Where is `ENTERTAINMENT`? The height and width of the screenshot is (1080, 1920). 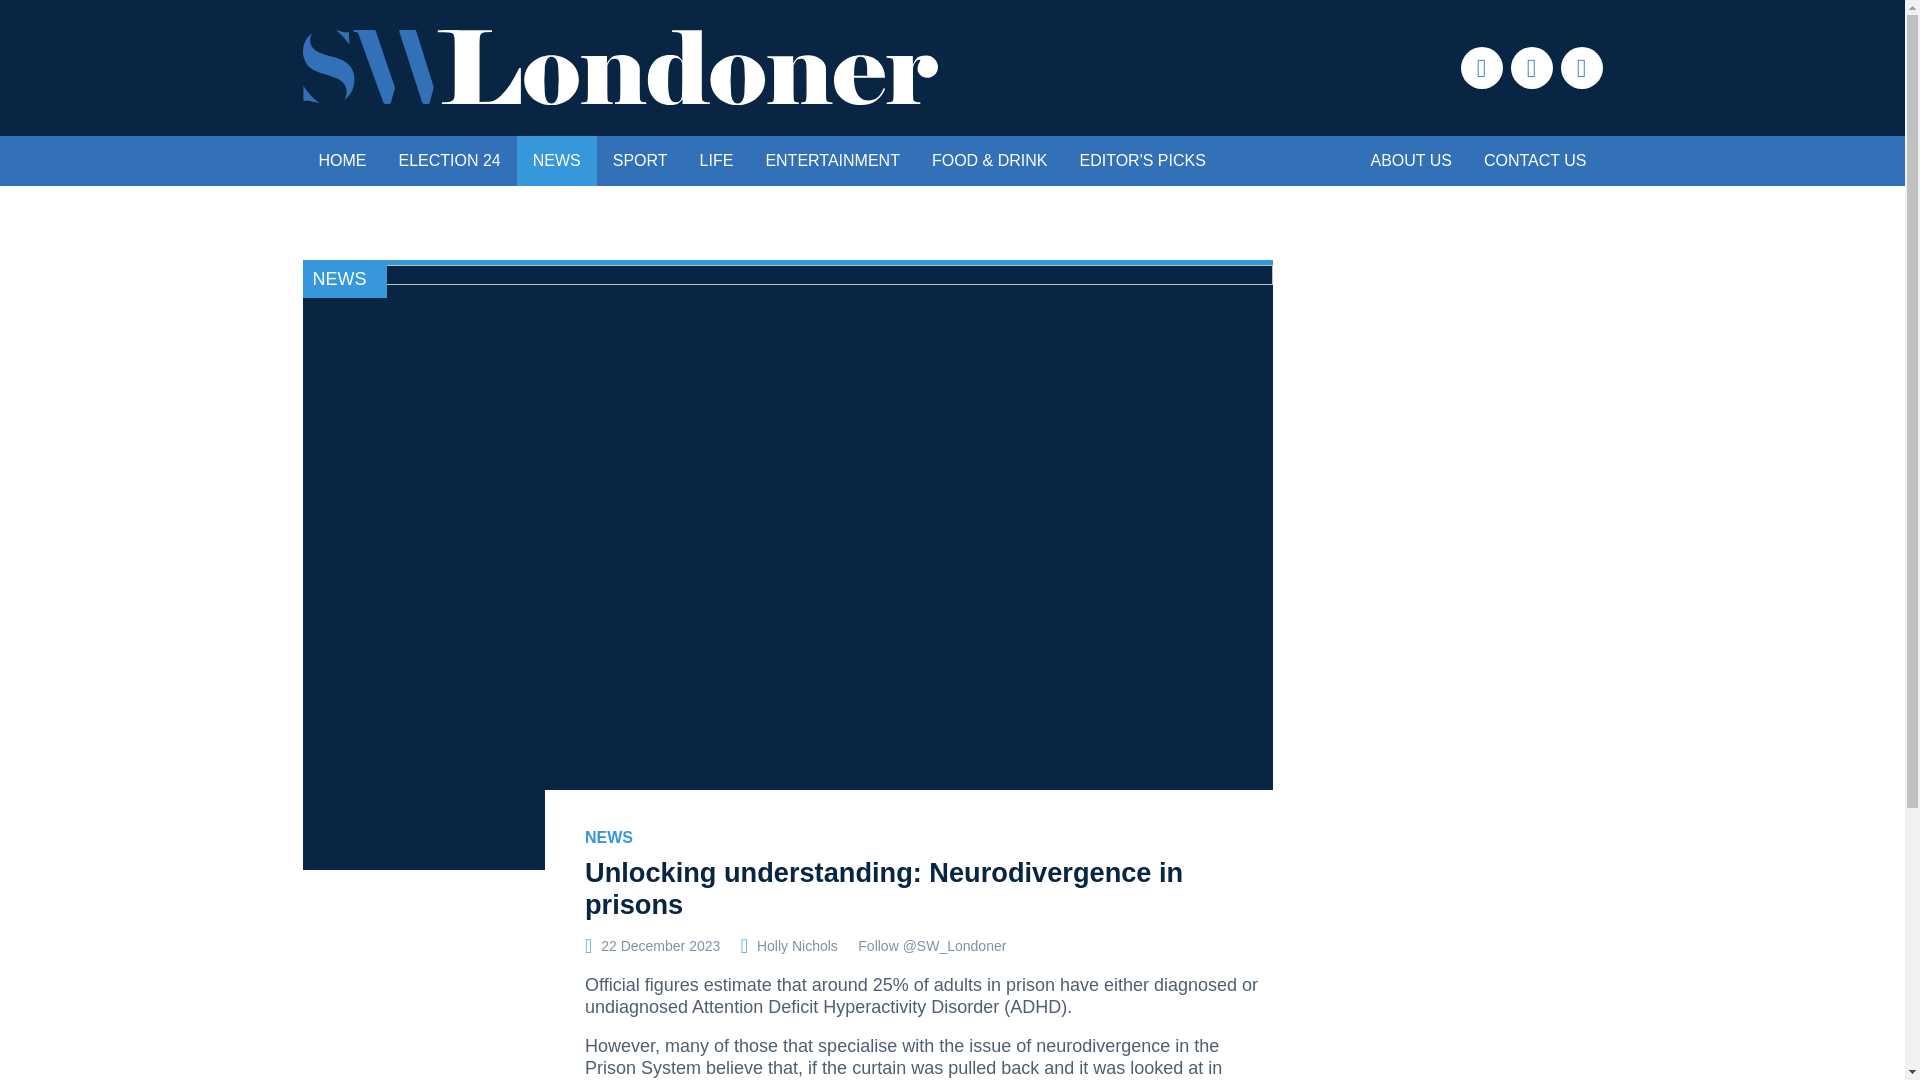 ENTERTAINMENT is located at coordinates (832, 160).